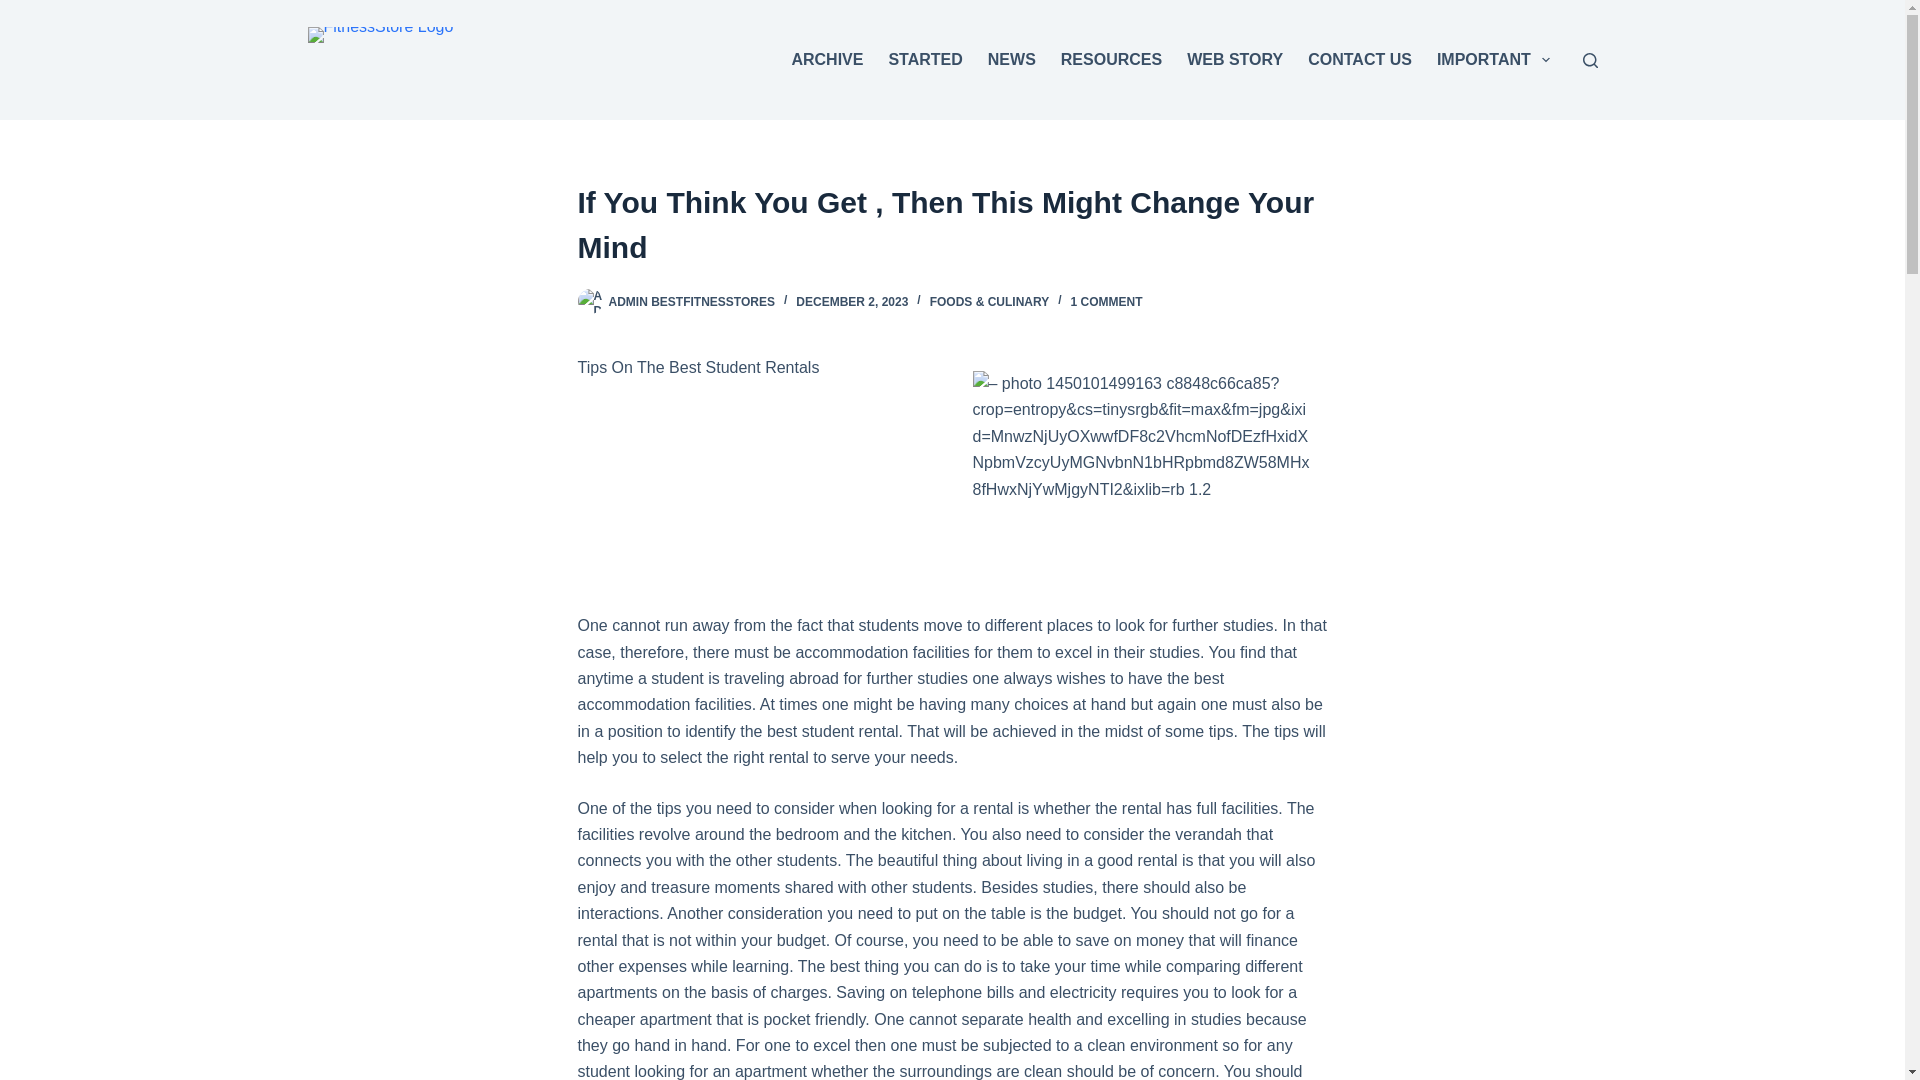 The width and height of the screenshot is (1920, 1080). What do you see at coordinates (1493, 60) in the screenshot?
I see `IMPORTANT` at bounding box center [1493, 60].